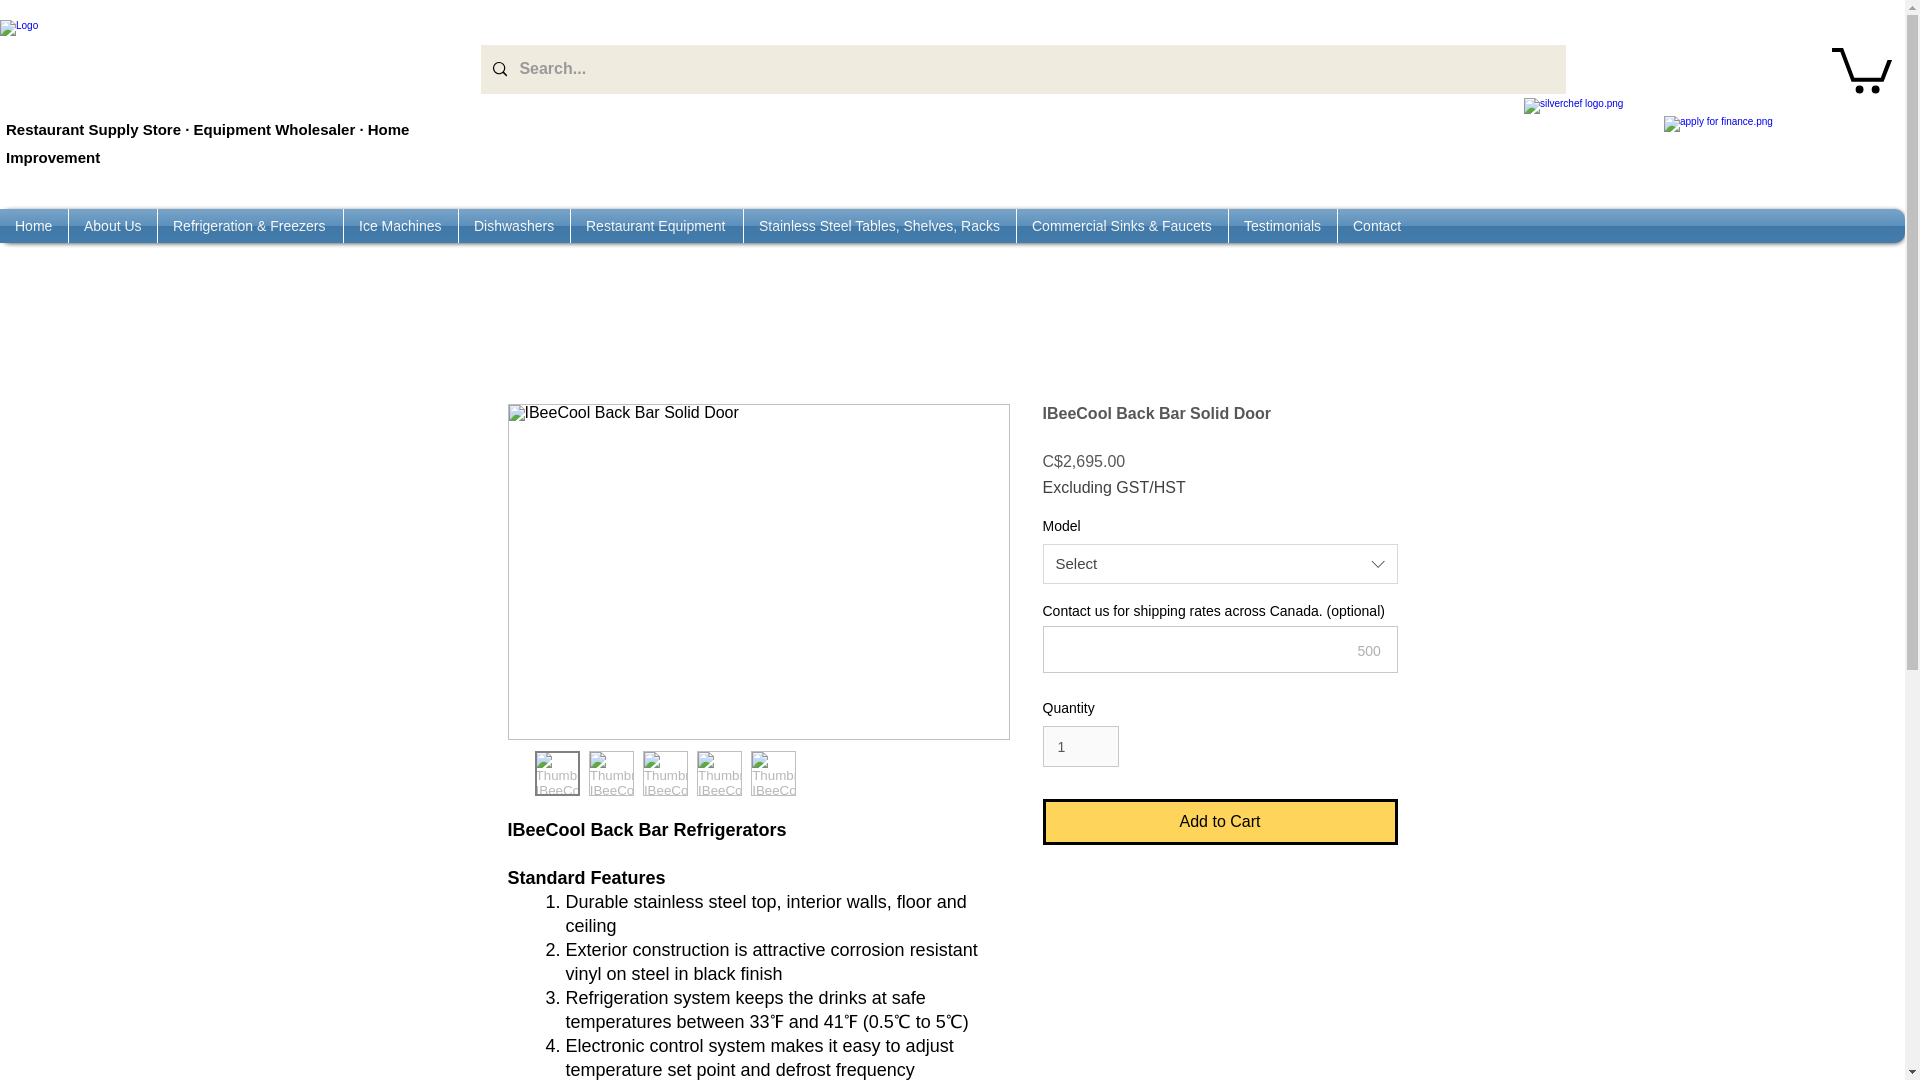  Describe the element at coordinates (34, 226) in the screenshot. I see `Home` at that location.